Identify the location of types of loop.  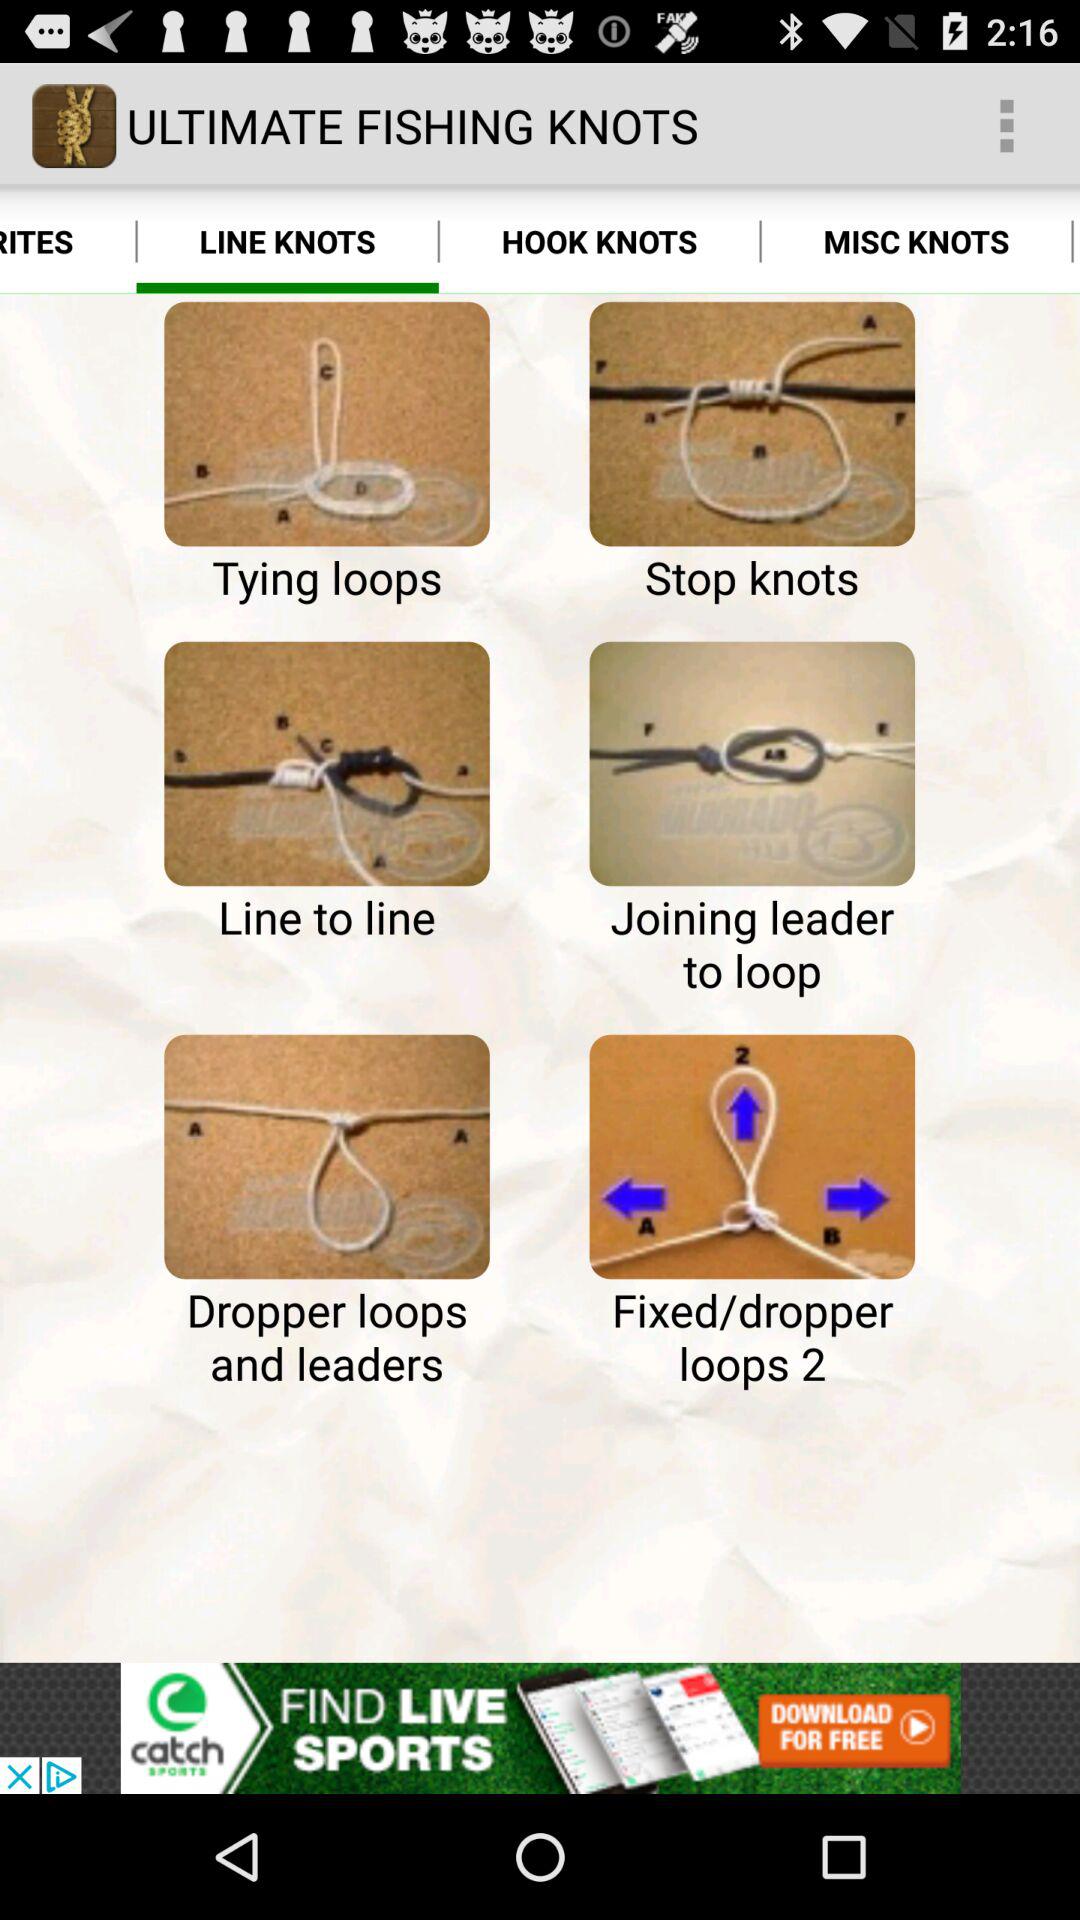
(752, 764).